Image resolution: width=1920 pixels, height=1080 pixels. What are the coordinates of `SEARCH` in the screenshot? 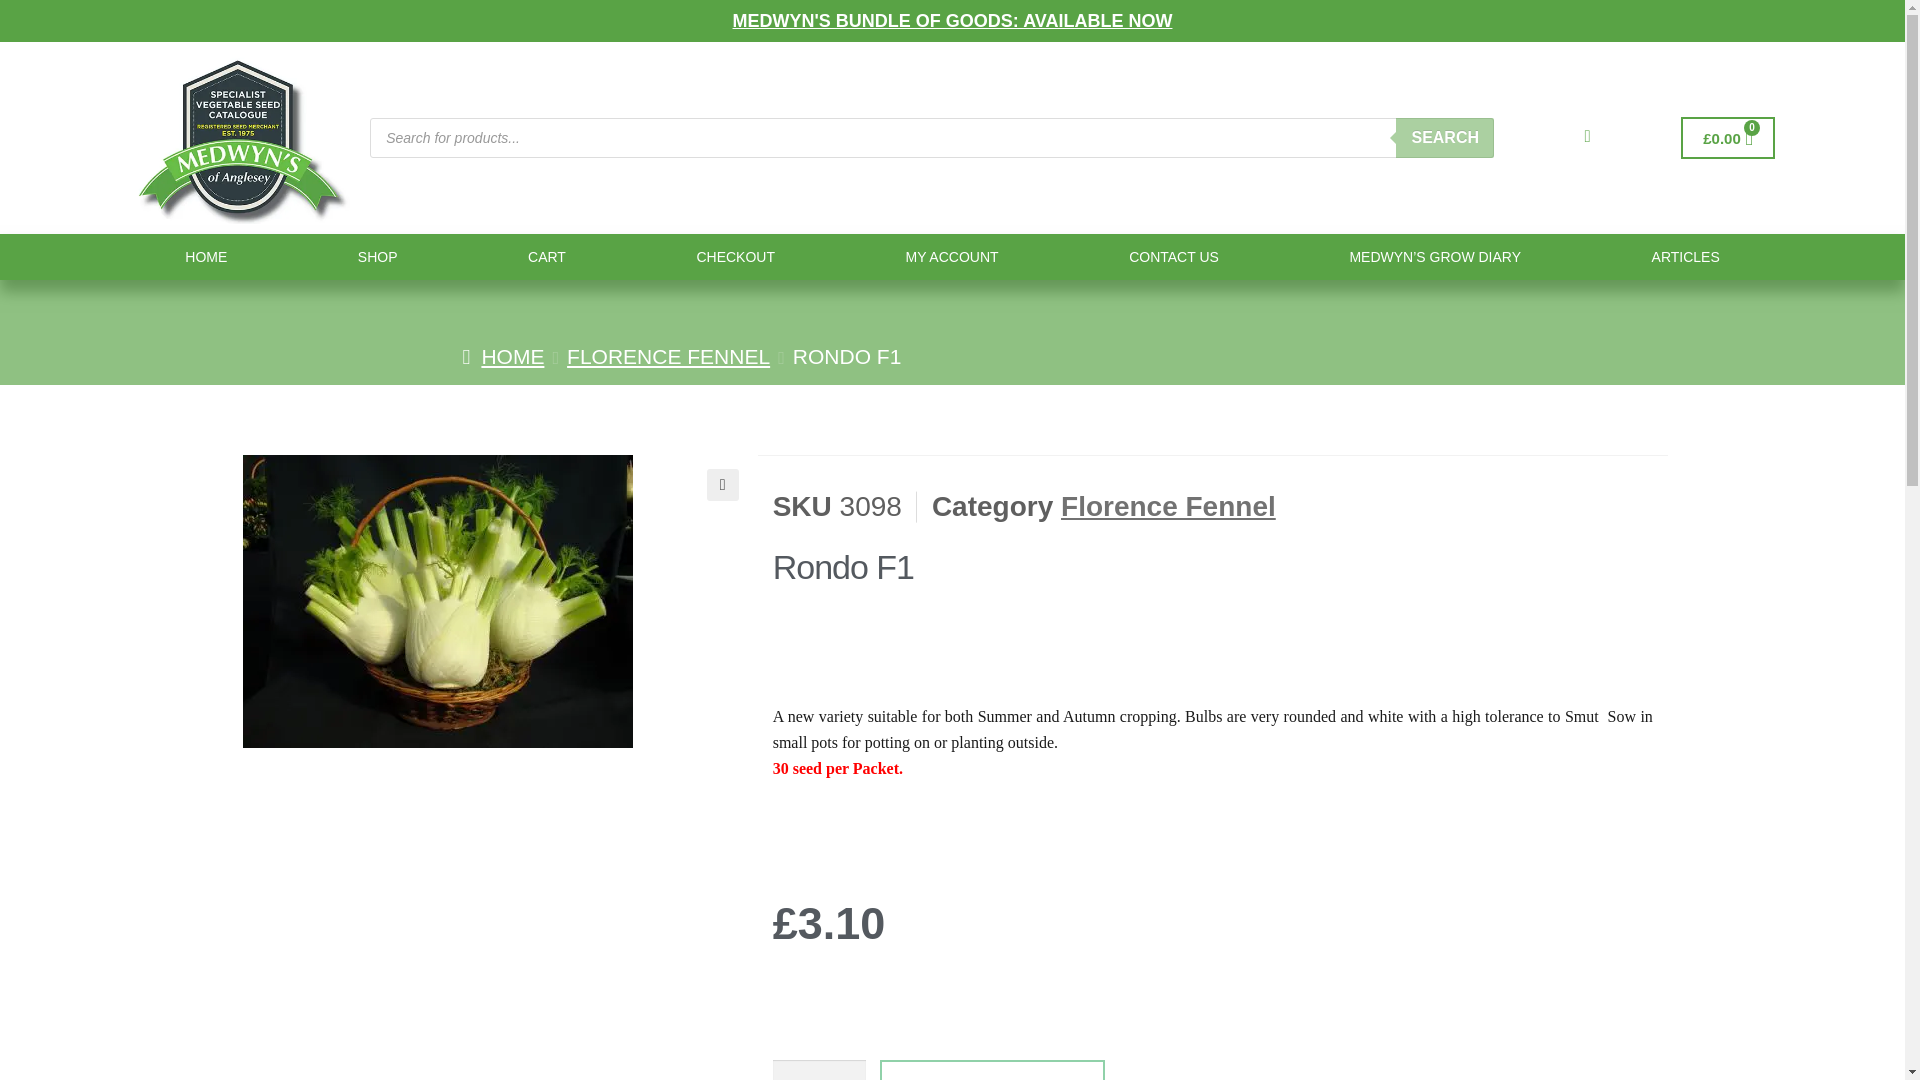 It's located at (1444, 137).